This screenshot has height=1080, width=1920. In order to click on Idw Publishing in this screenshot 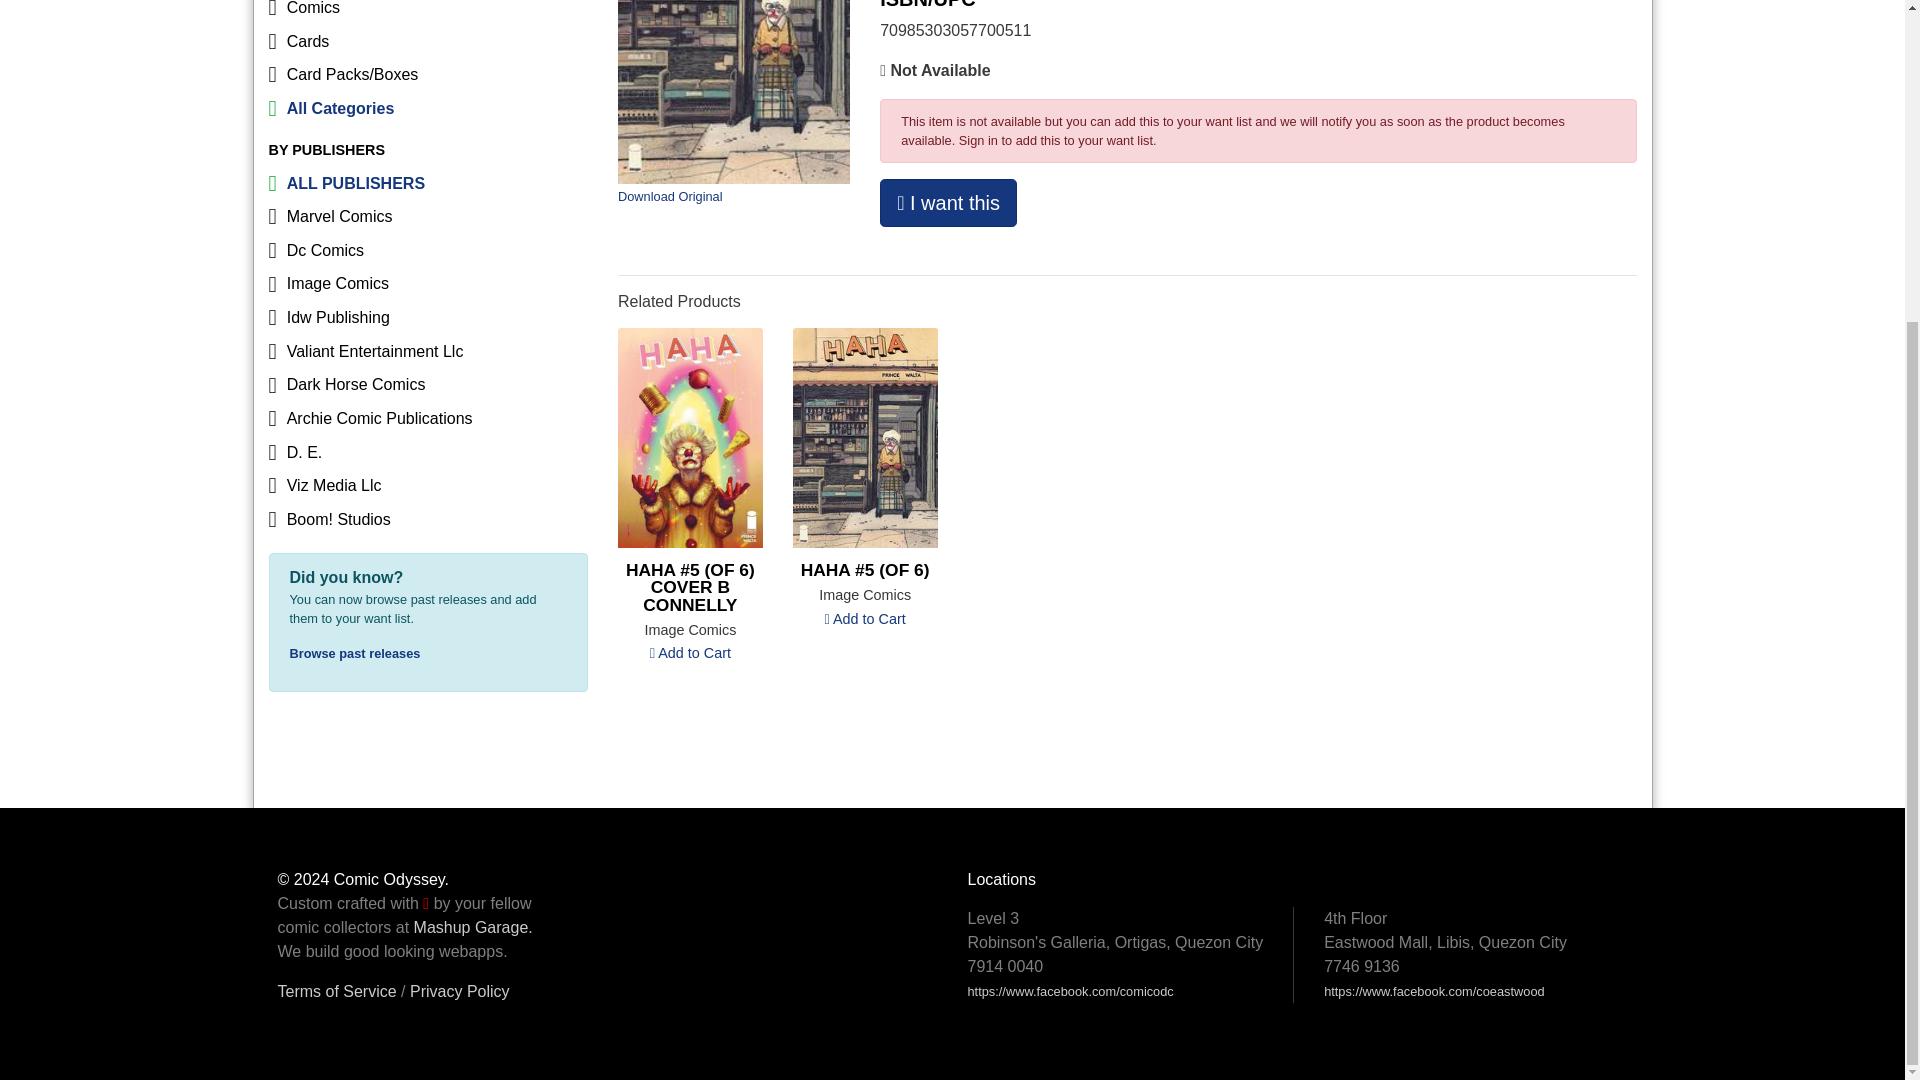, I will do `click(428, 318)`.